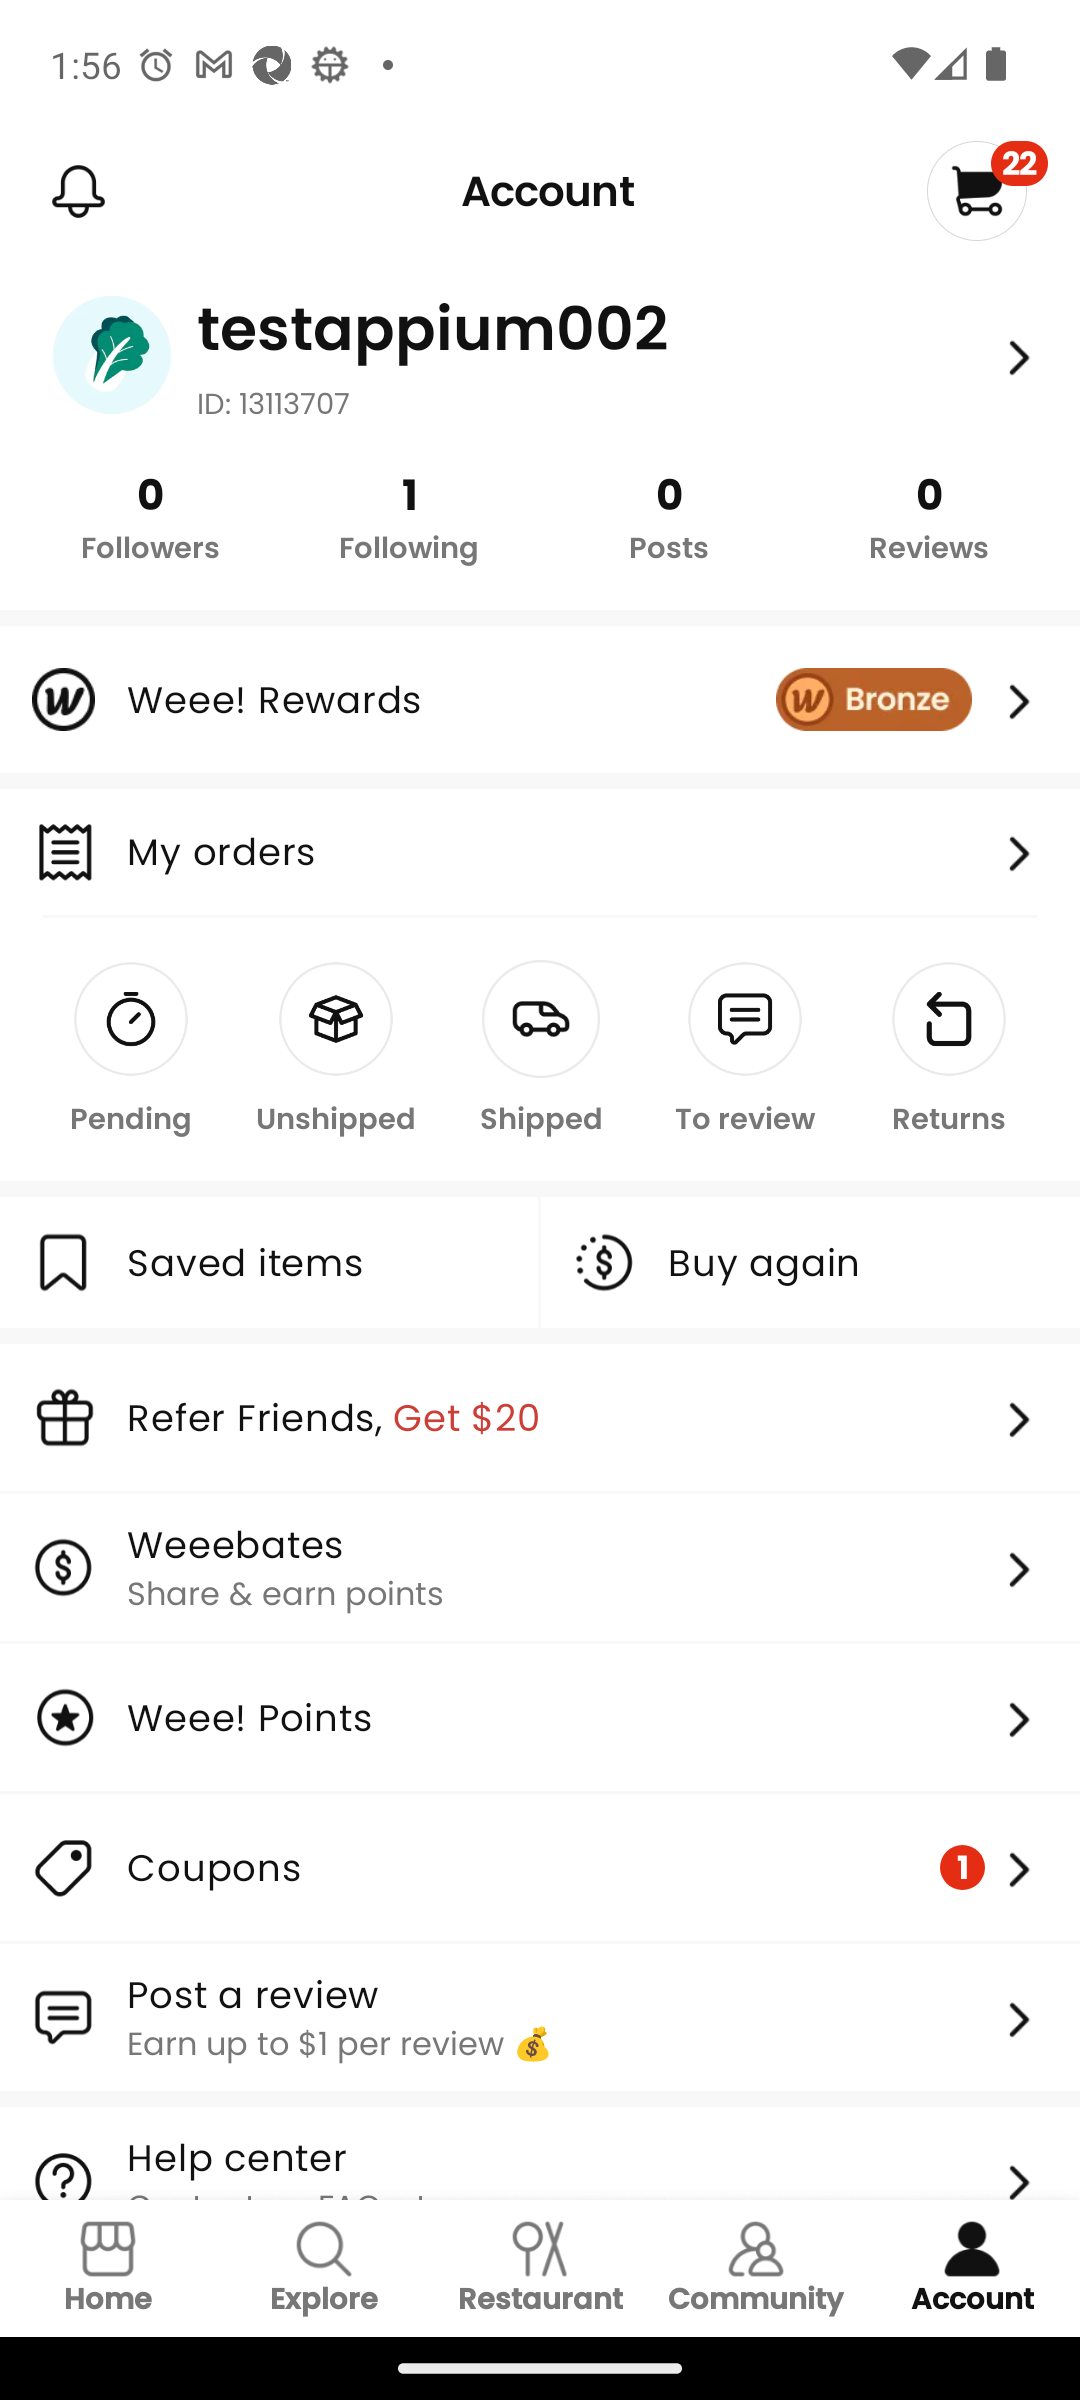  Describe the element at coordinates (540, 1417) in the screenshot. I see `Refer Friends, Get $20` at that location.